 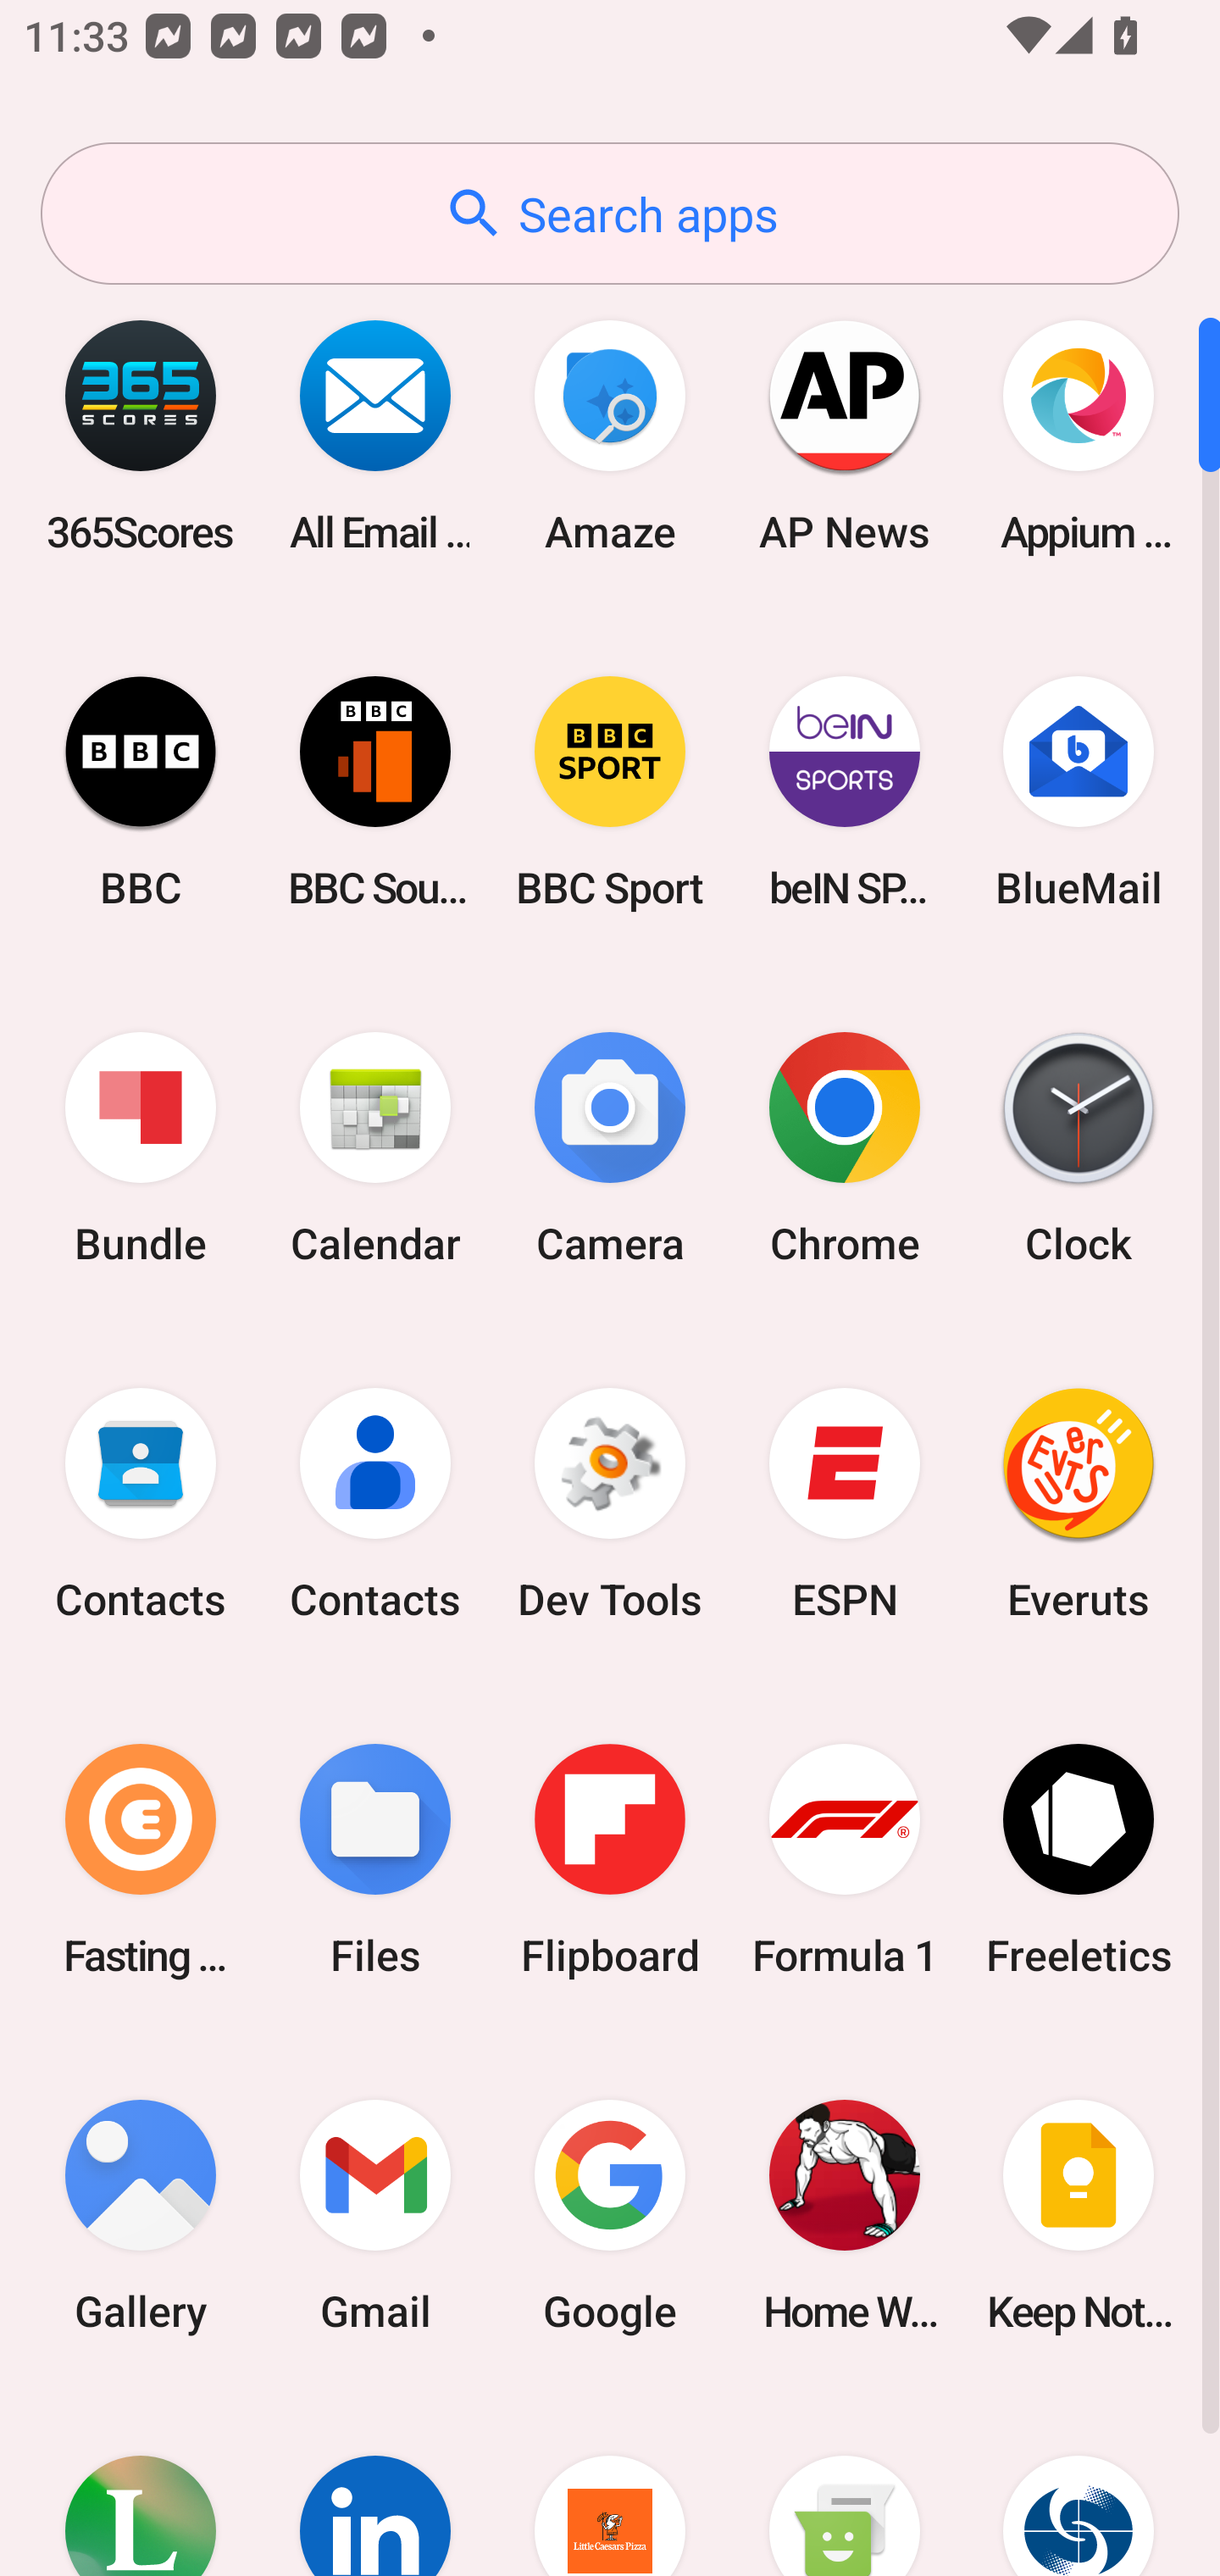 What do you see at coordinates (1079, 2484) in the screenshot?
I see `MyObservatory` at bounding box center [1079, 2484].